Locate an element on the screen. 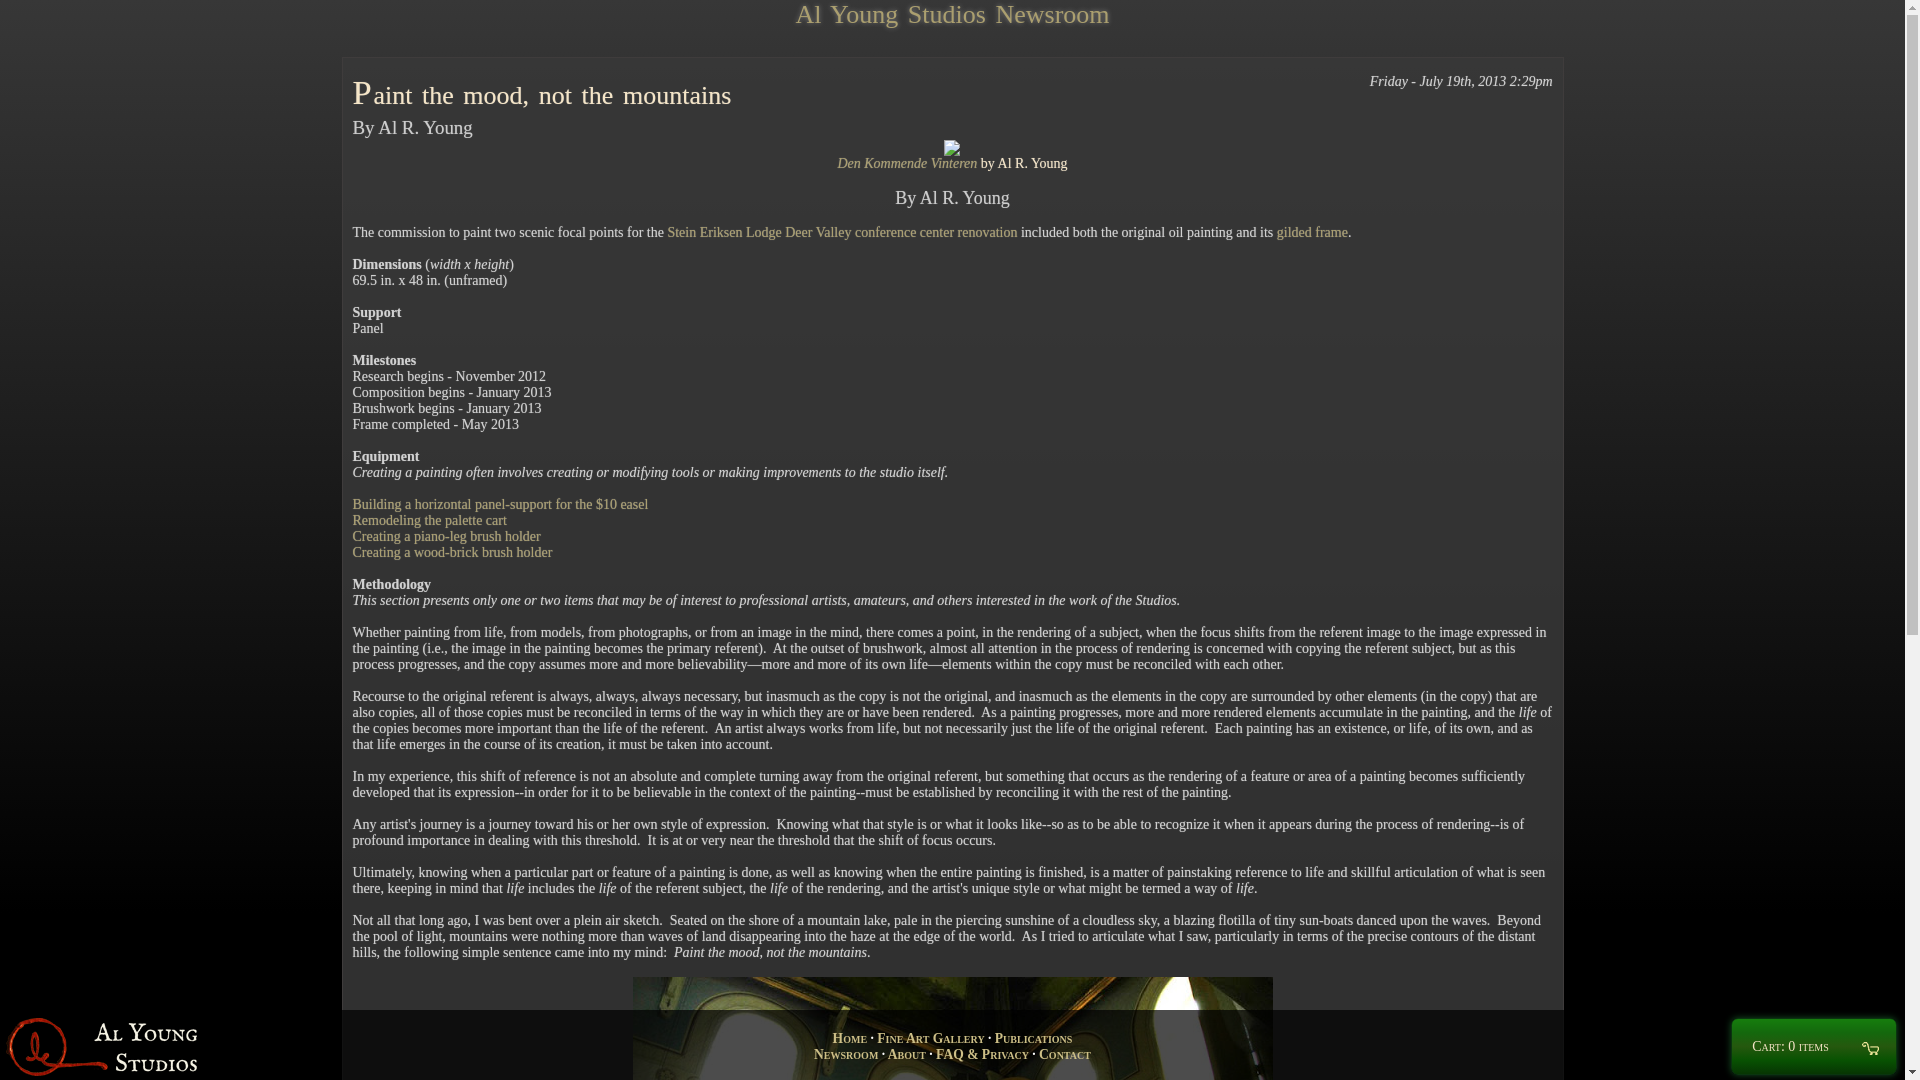  Al Young Studios Newsroom is located at coordinates (952, 14).